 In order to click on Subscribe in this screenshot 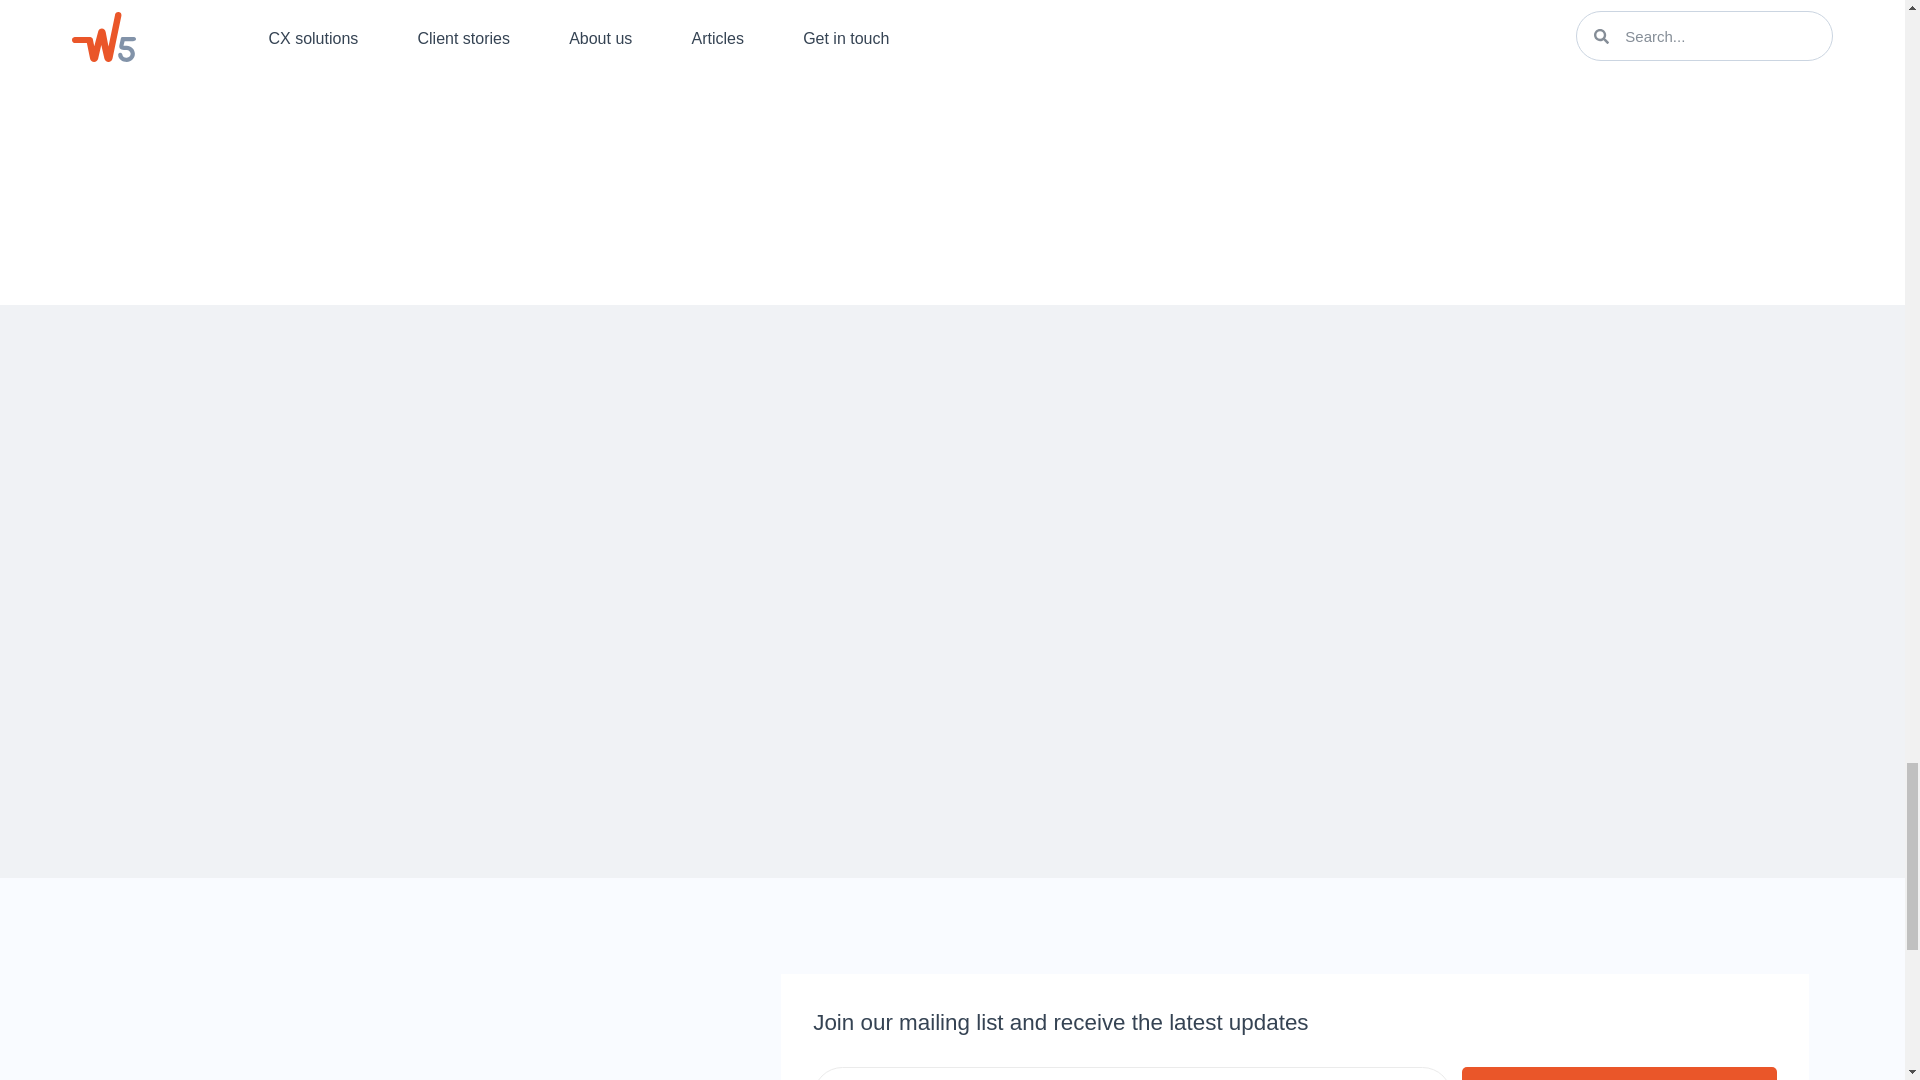, I will do `click(1619, 1074)`.